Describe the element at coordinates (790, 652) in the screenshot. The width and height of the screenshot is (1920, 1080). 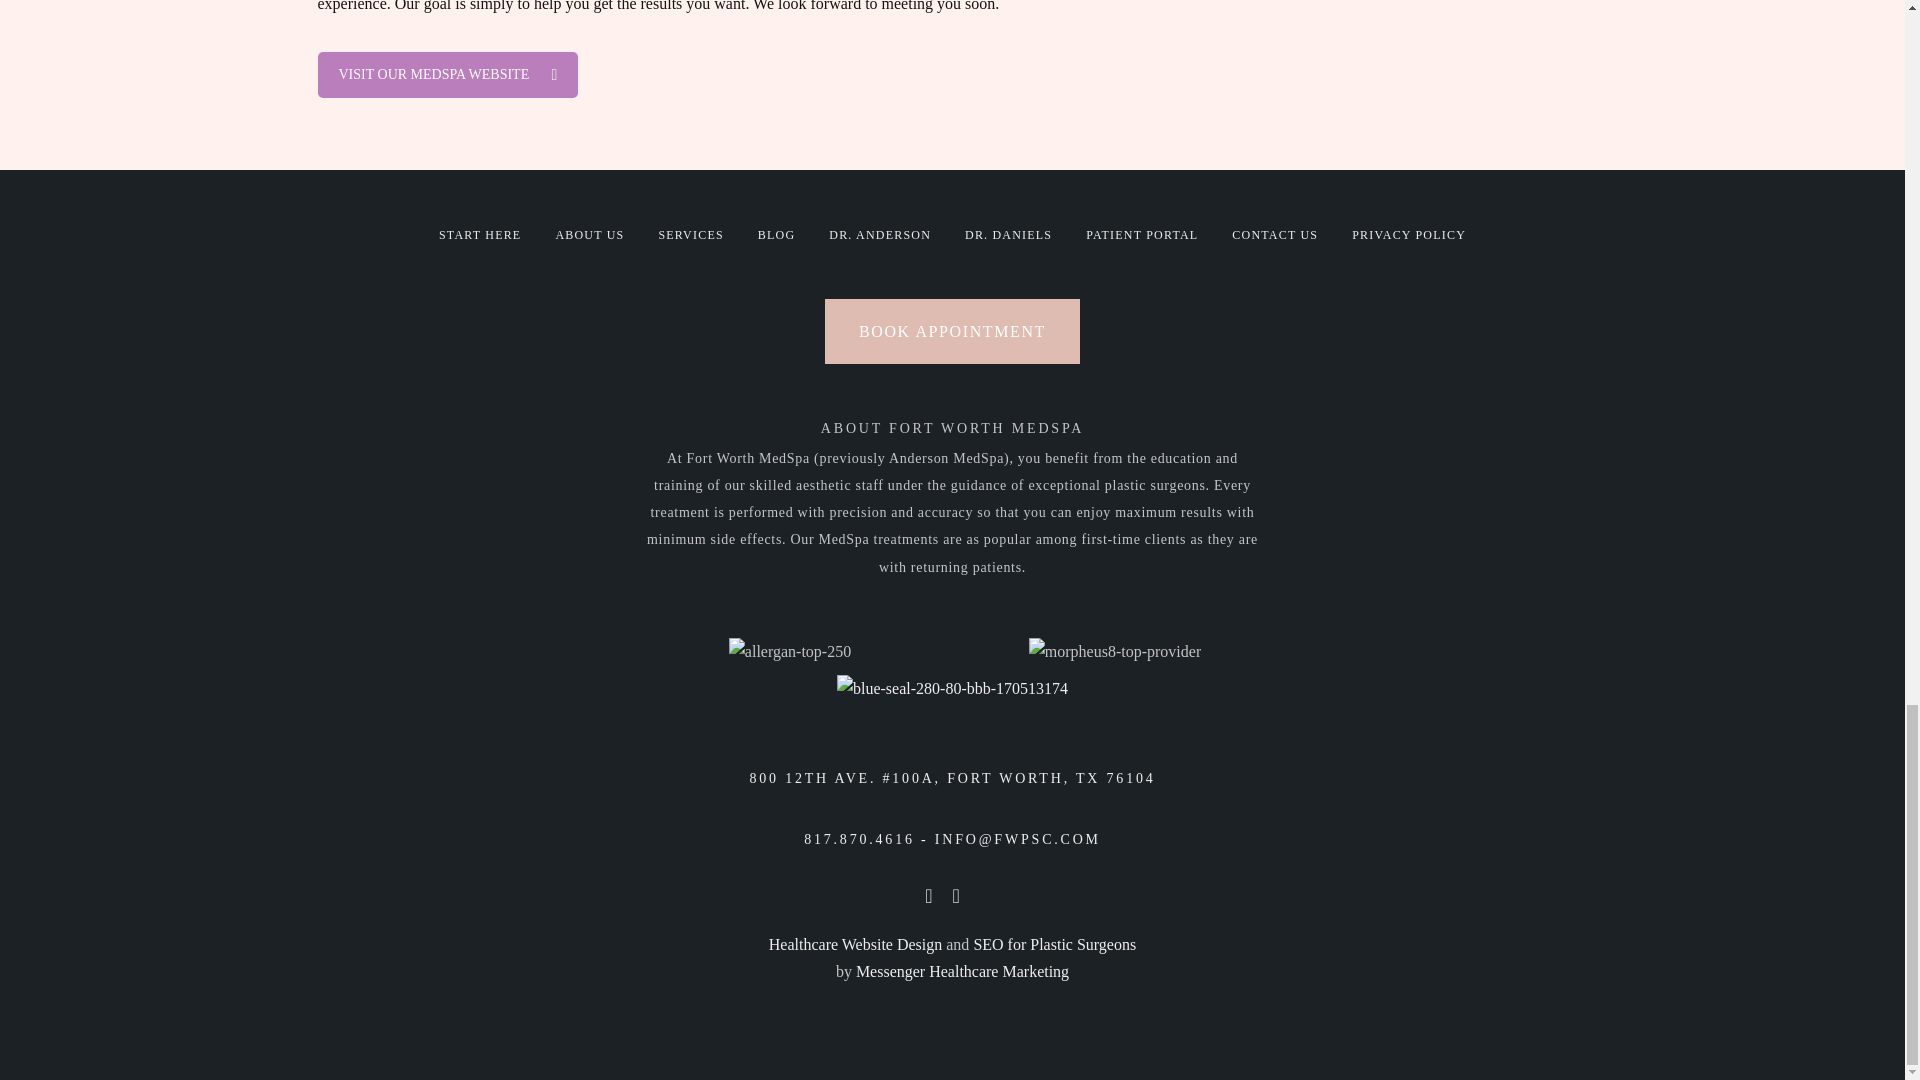
I see `allergan-top-250` at that location.